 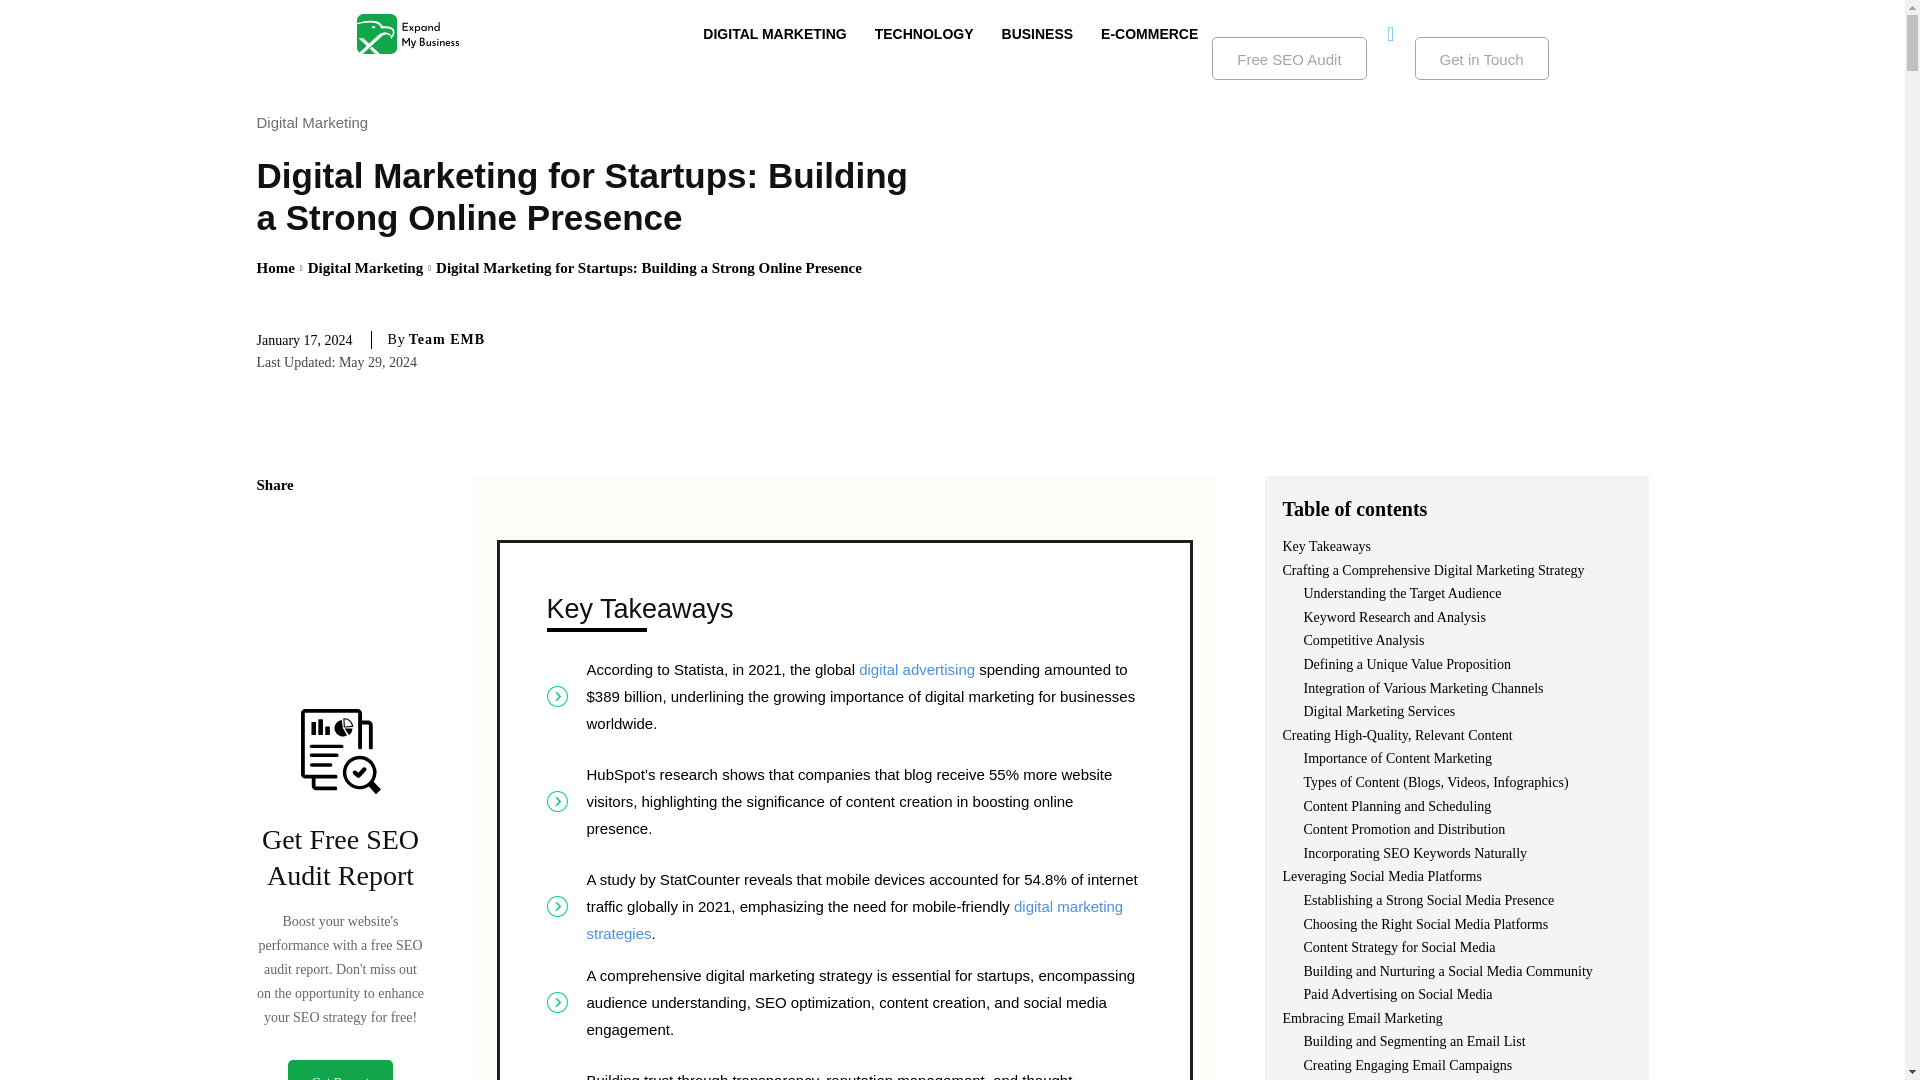 What do you see at coordinates (1148, 34) in the screenshot?
I see `E-COMMERCE` at bounding box center [1148, 34].